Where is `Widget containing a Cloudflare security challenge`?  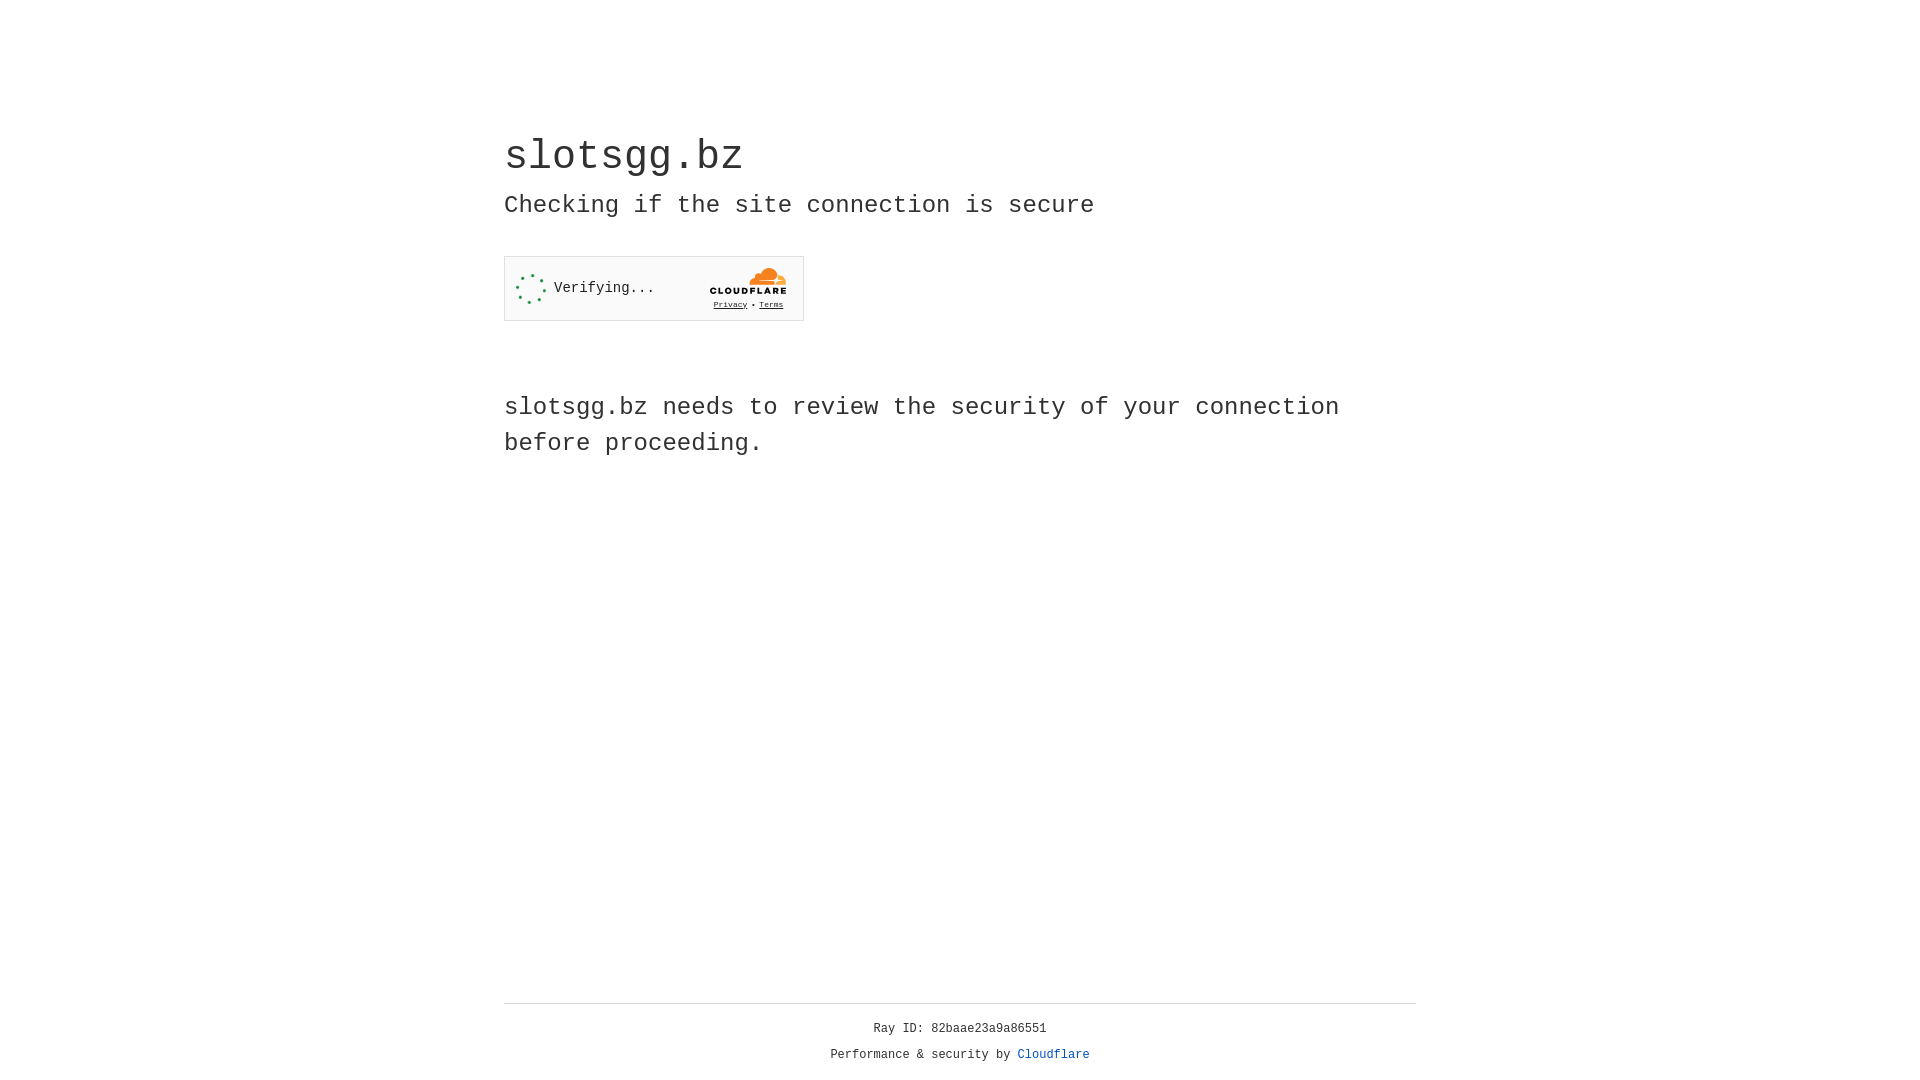
Widget containing a Cloudflare security challenge is located at coordinates (654, 288).